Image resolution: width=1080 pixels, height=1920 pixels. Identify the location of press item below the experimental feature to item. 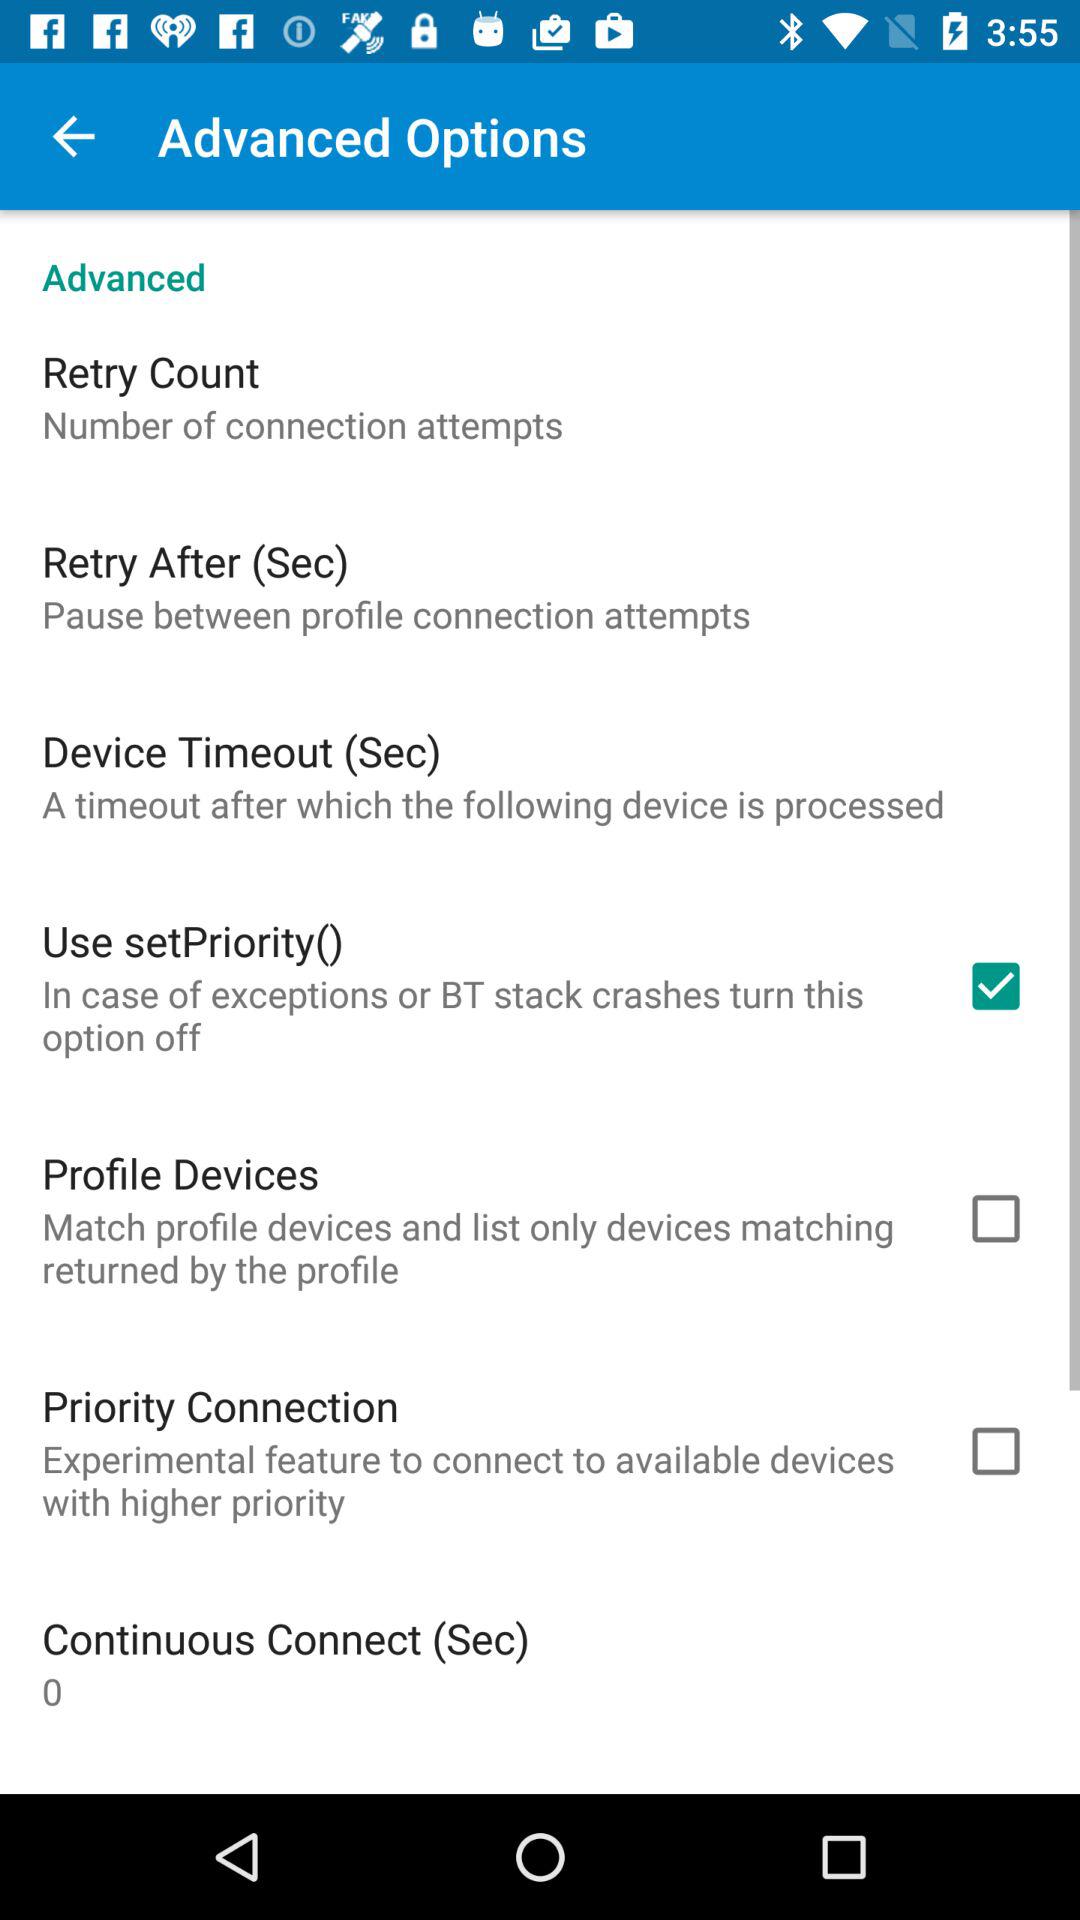
(286, 1638).